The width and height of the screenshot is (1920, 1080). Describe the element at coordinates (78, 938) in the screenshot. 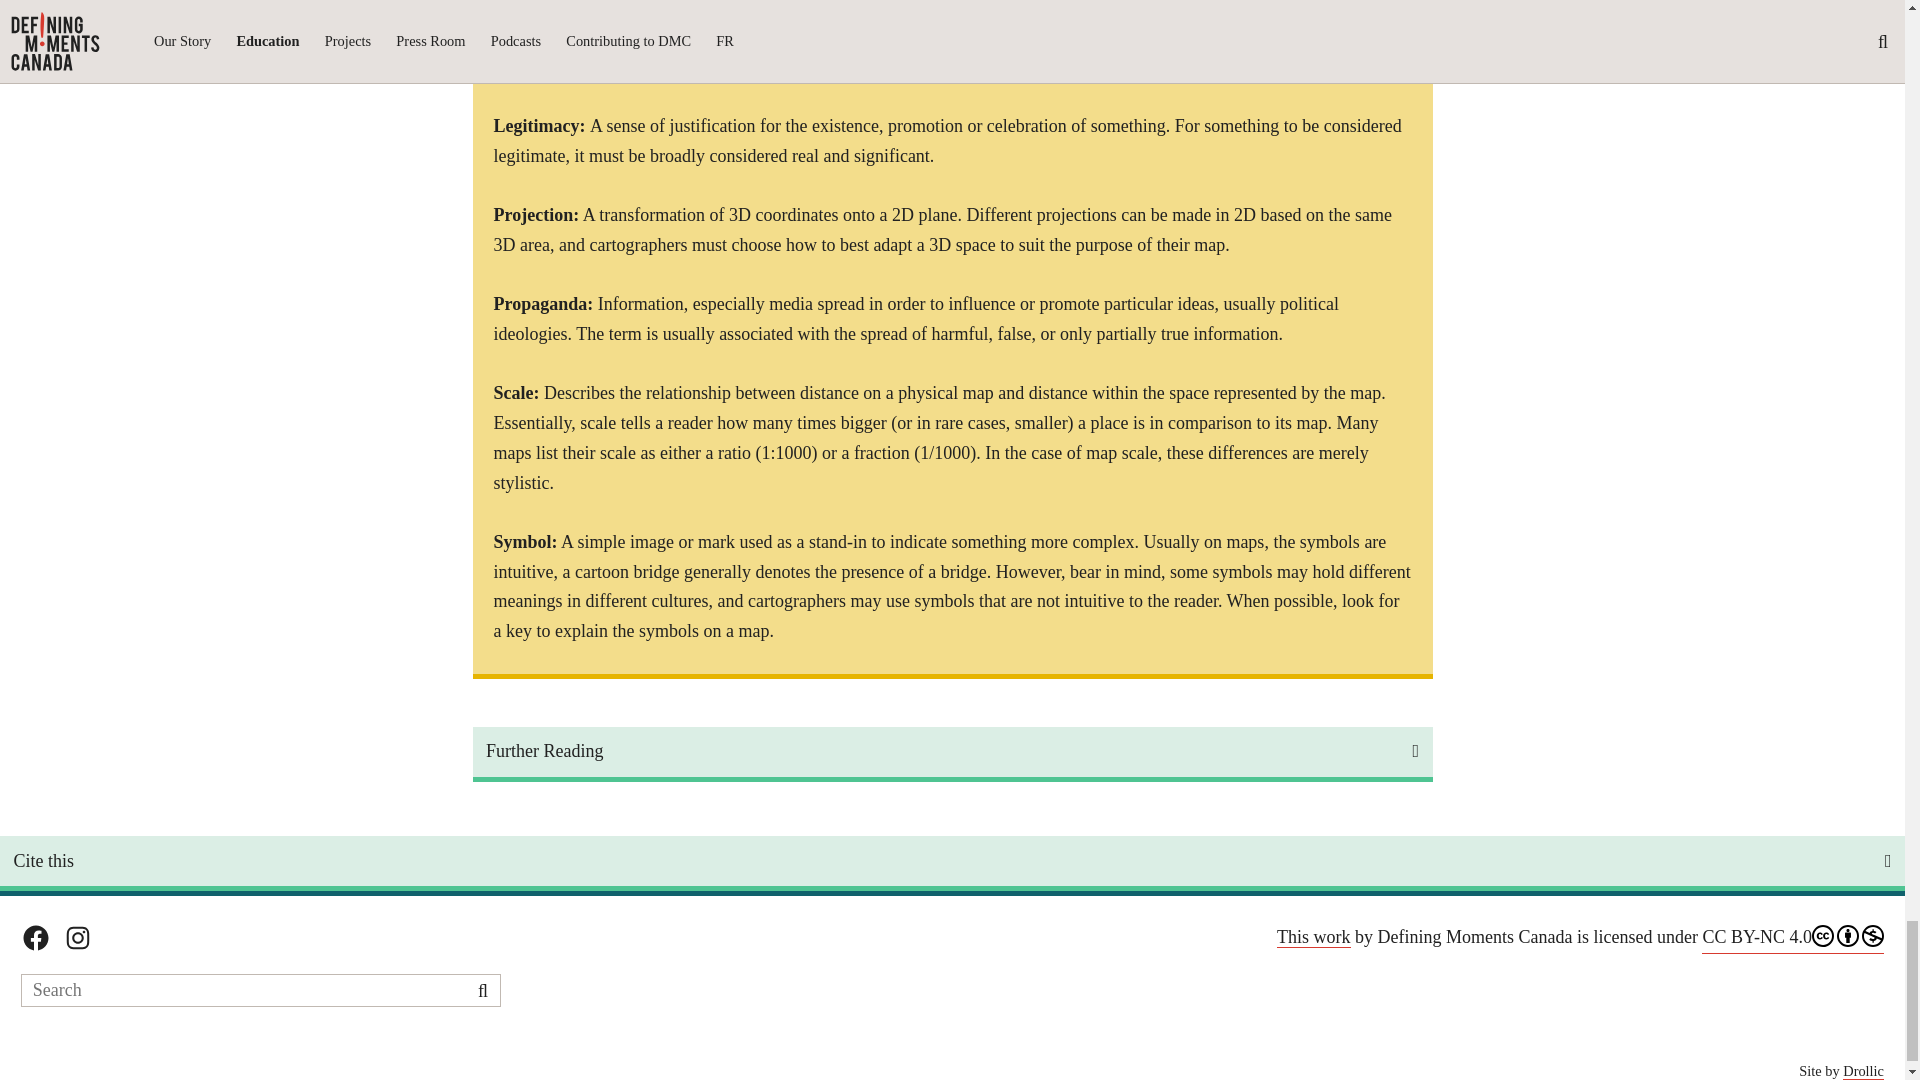

I see `Instagram` at that location.